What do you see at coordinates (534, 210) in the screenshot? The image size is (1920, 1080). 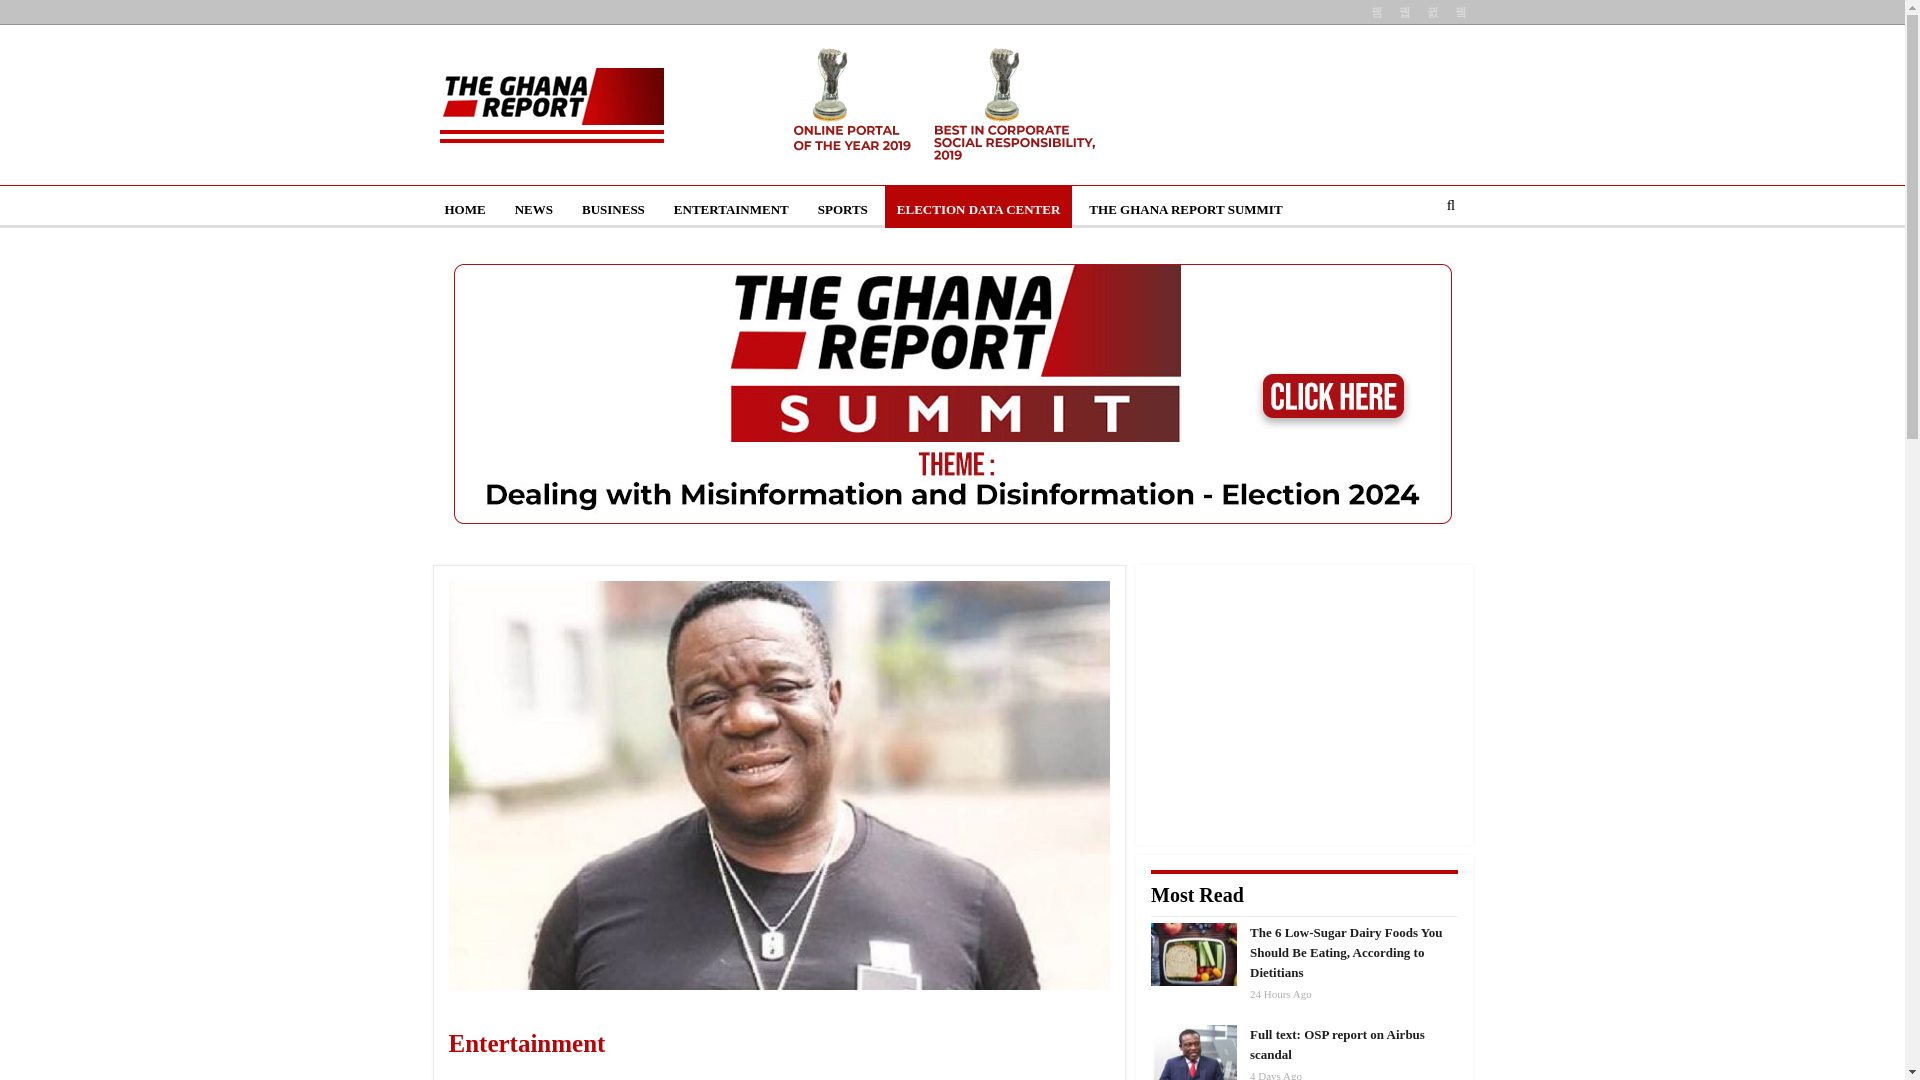 I see `NEWS` at bounding box center [534, 210].